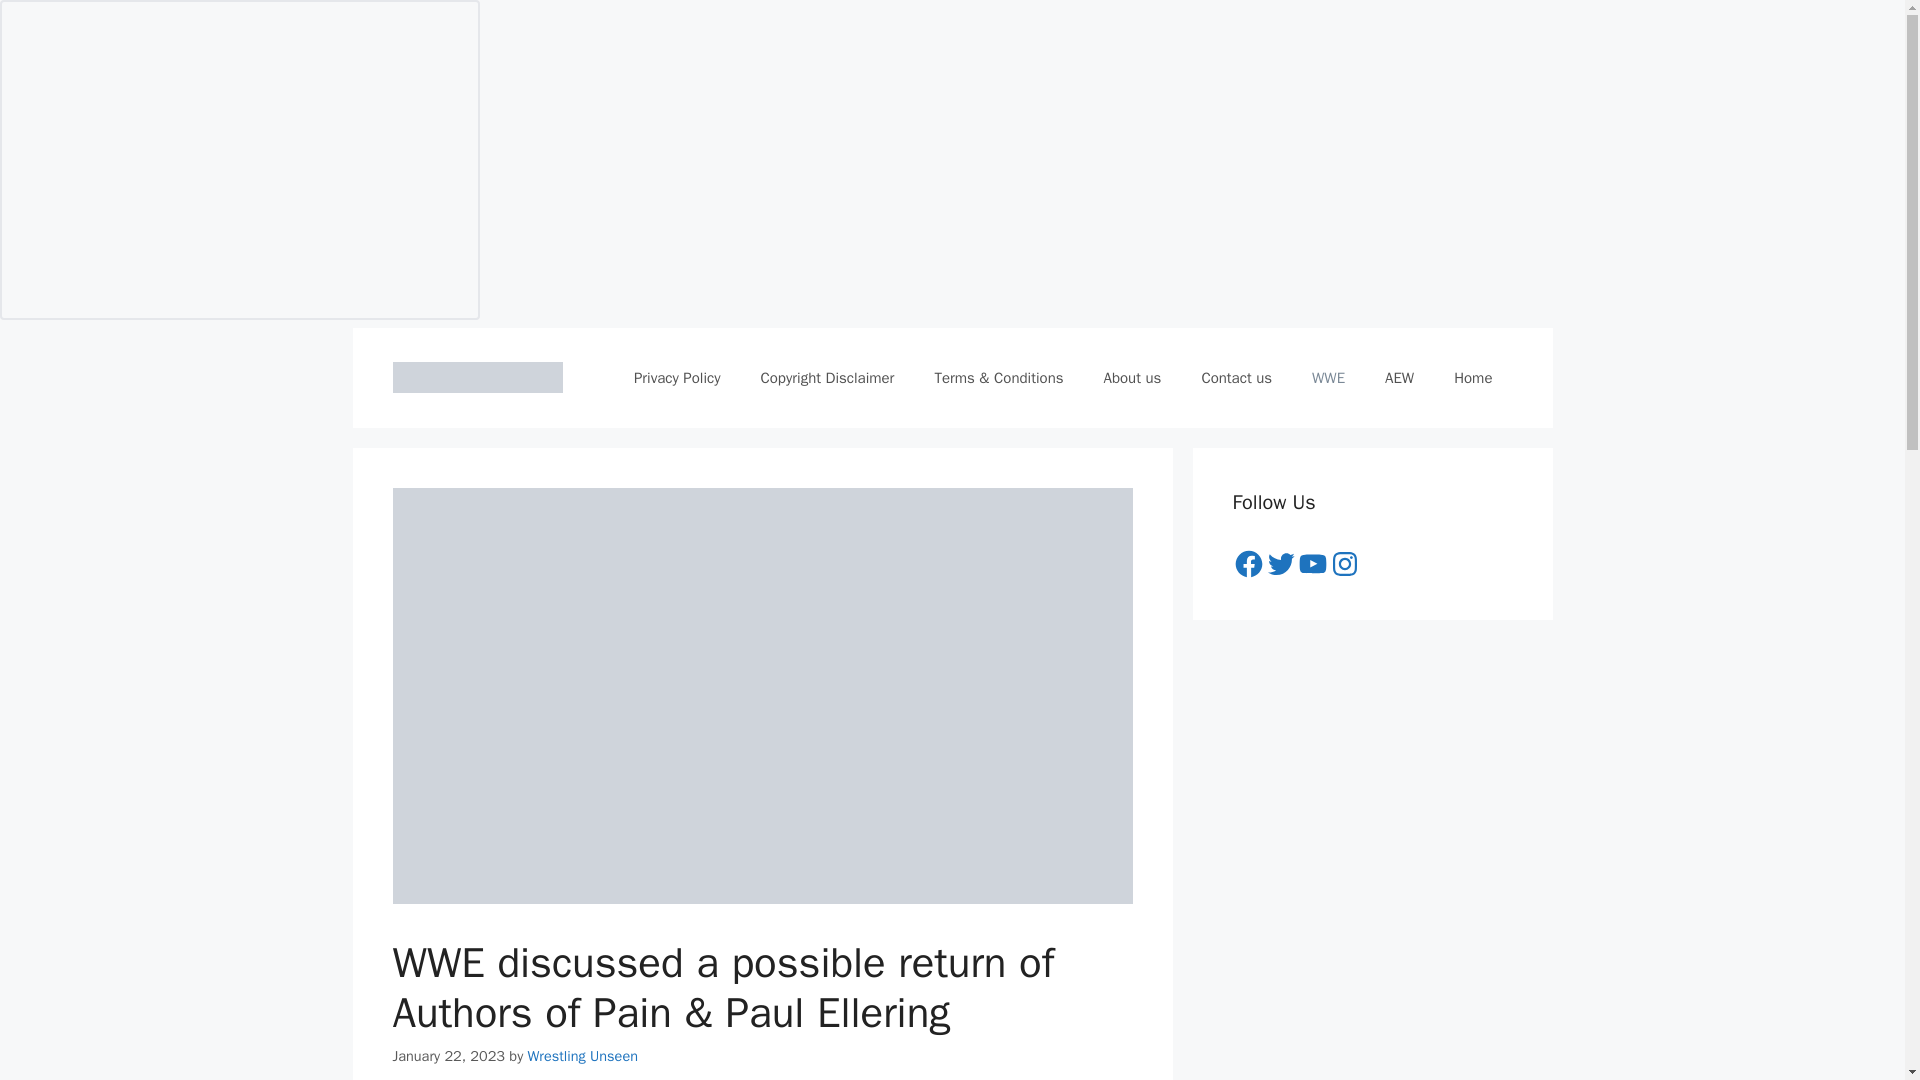 The width and height of the screenshot is (1920, 1080). What do you see at coordinates (678, 378) in the screenshot?
I see `Privacy Policy` at bounding box center [678, 378].